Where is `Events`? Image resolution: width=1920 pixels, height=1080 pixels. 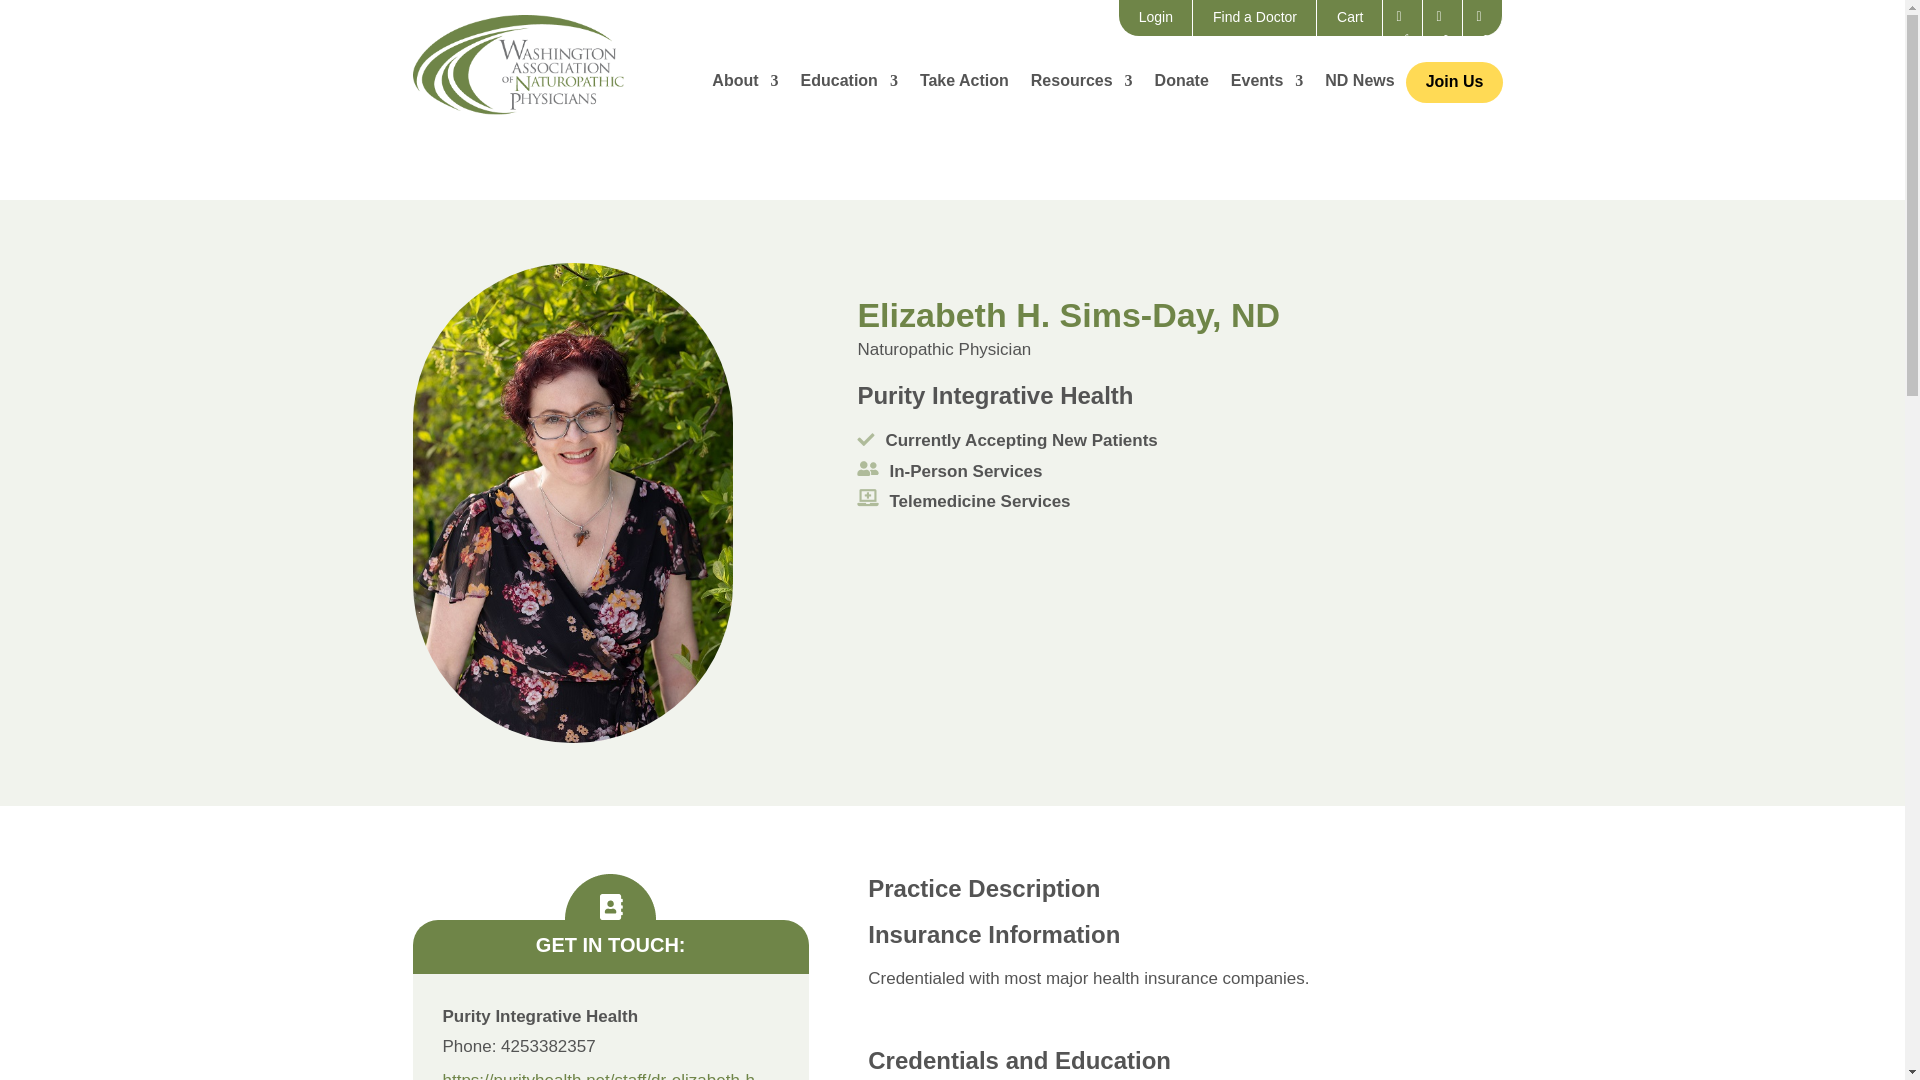
Events is located at coordinates (1266, 88).